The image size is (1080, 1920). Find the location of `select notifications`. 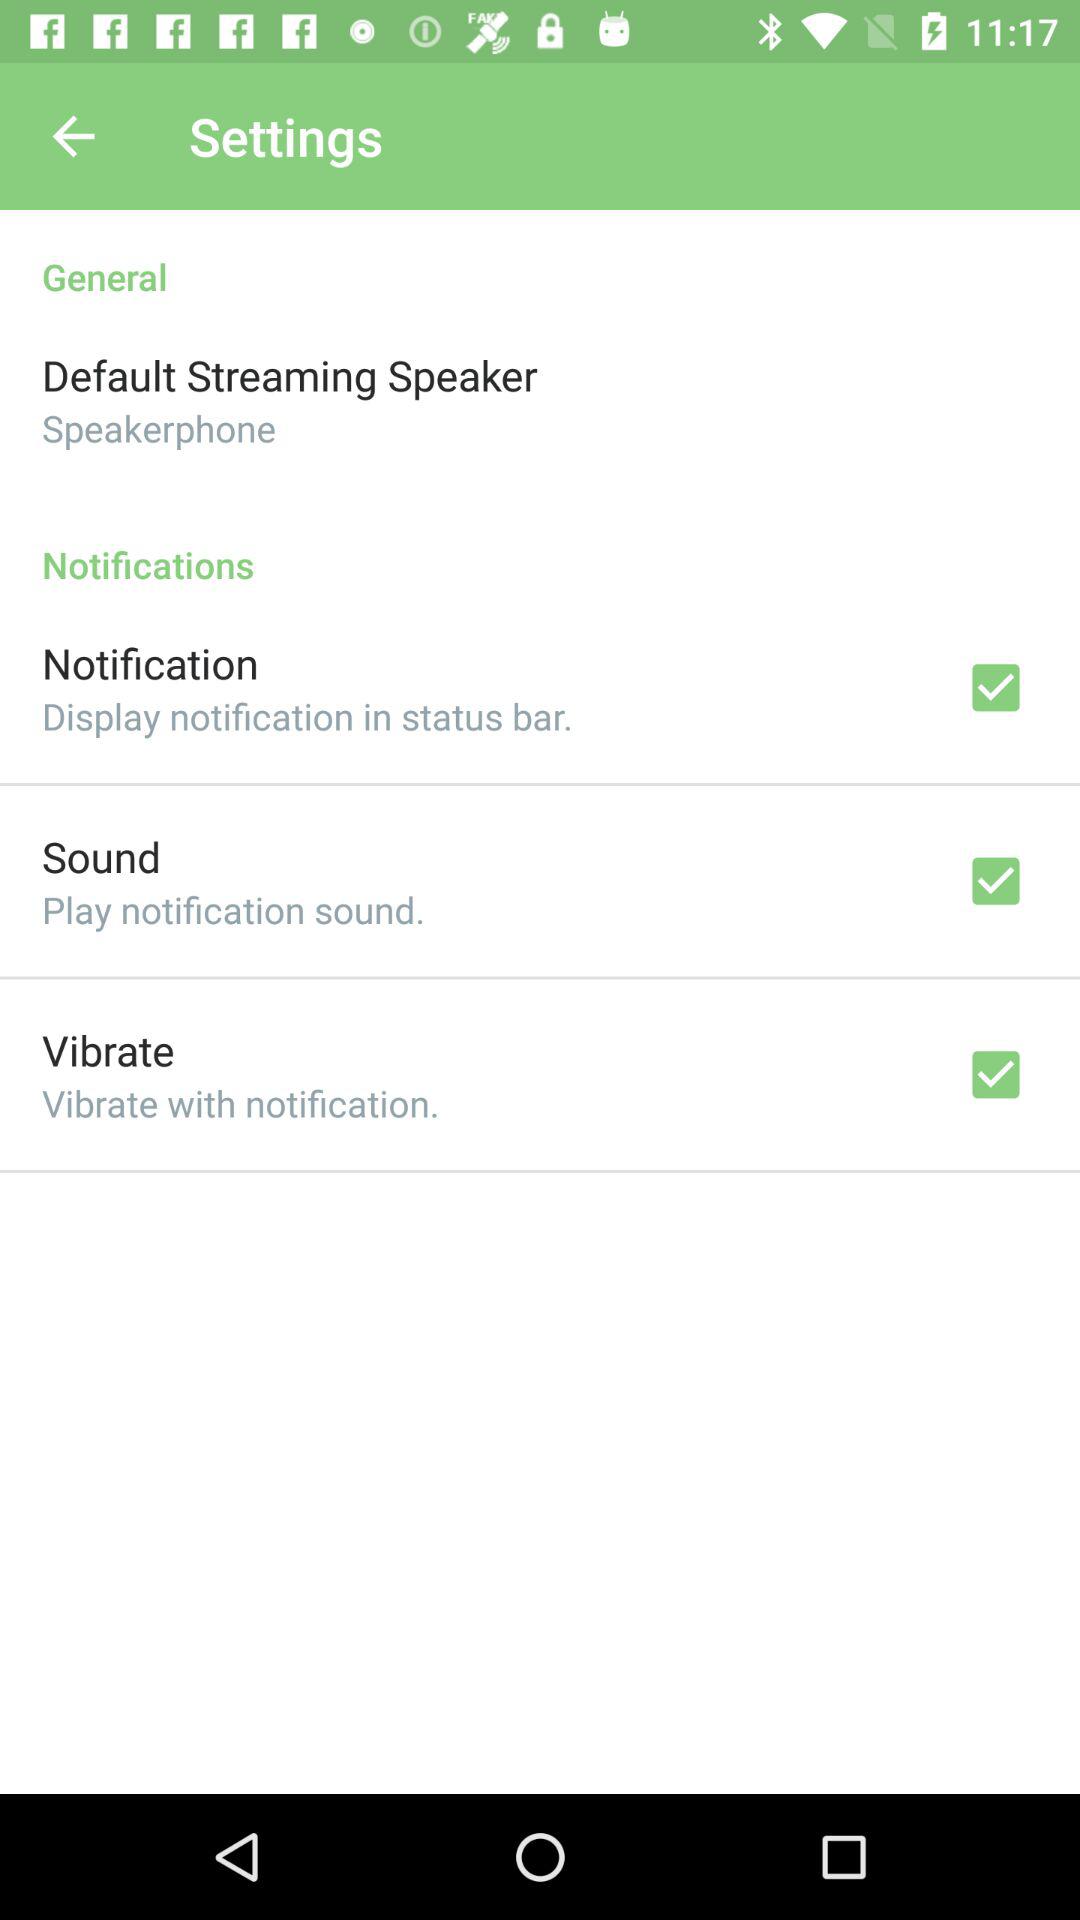

select notifications is located at coordinates (540, 544).